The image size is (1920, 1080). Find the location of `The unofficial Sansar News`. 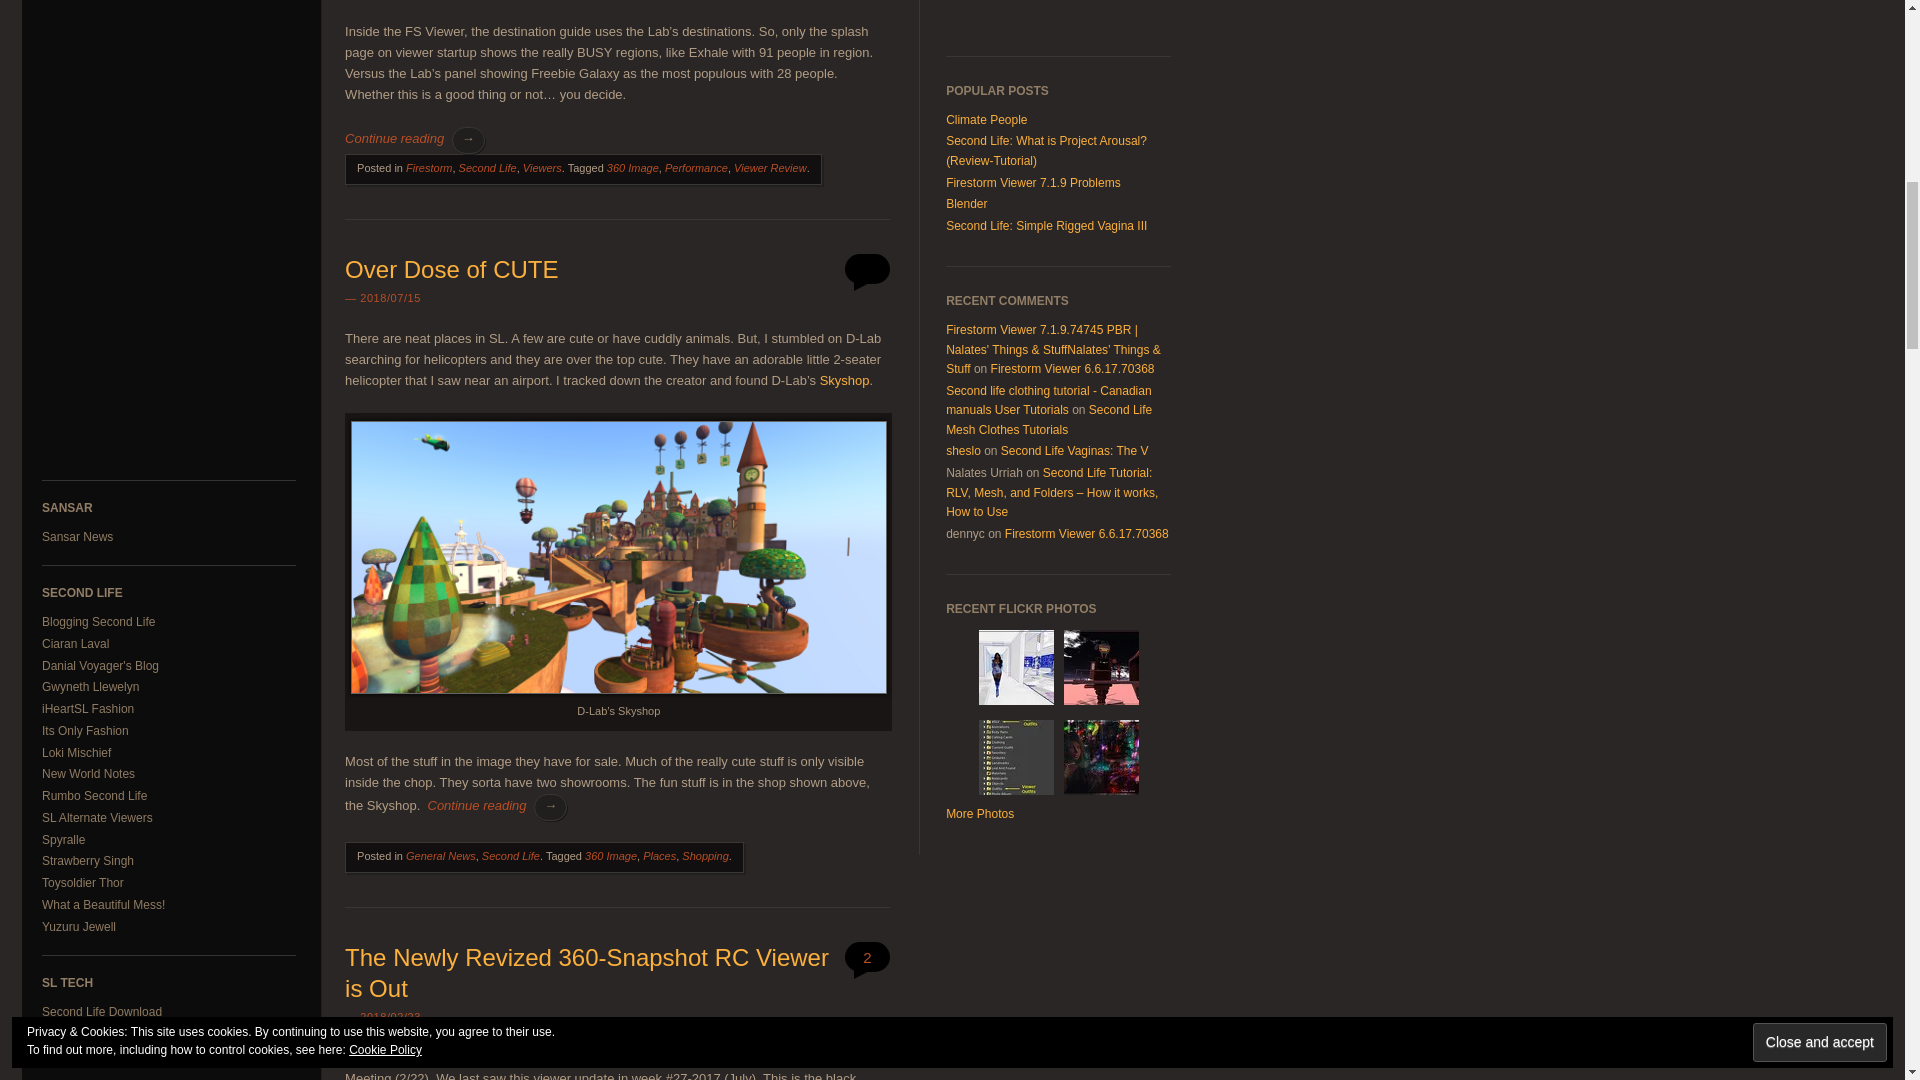

The unofficial Sansar News is located at coordinates (78, 537).